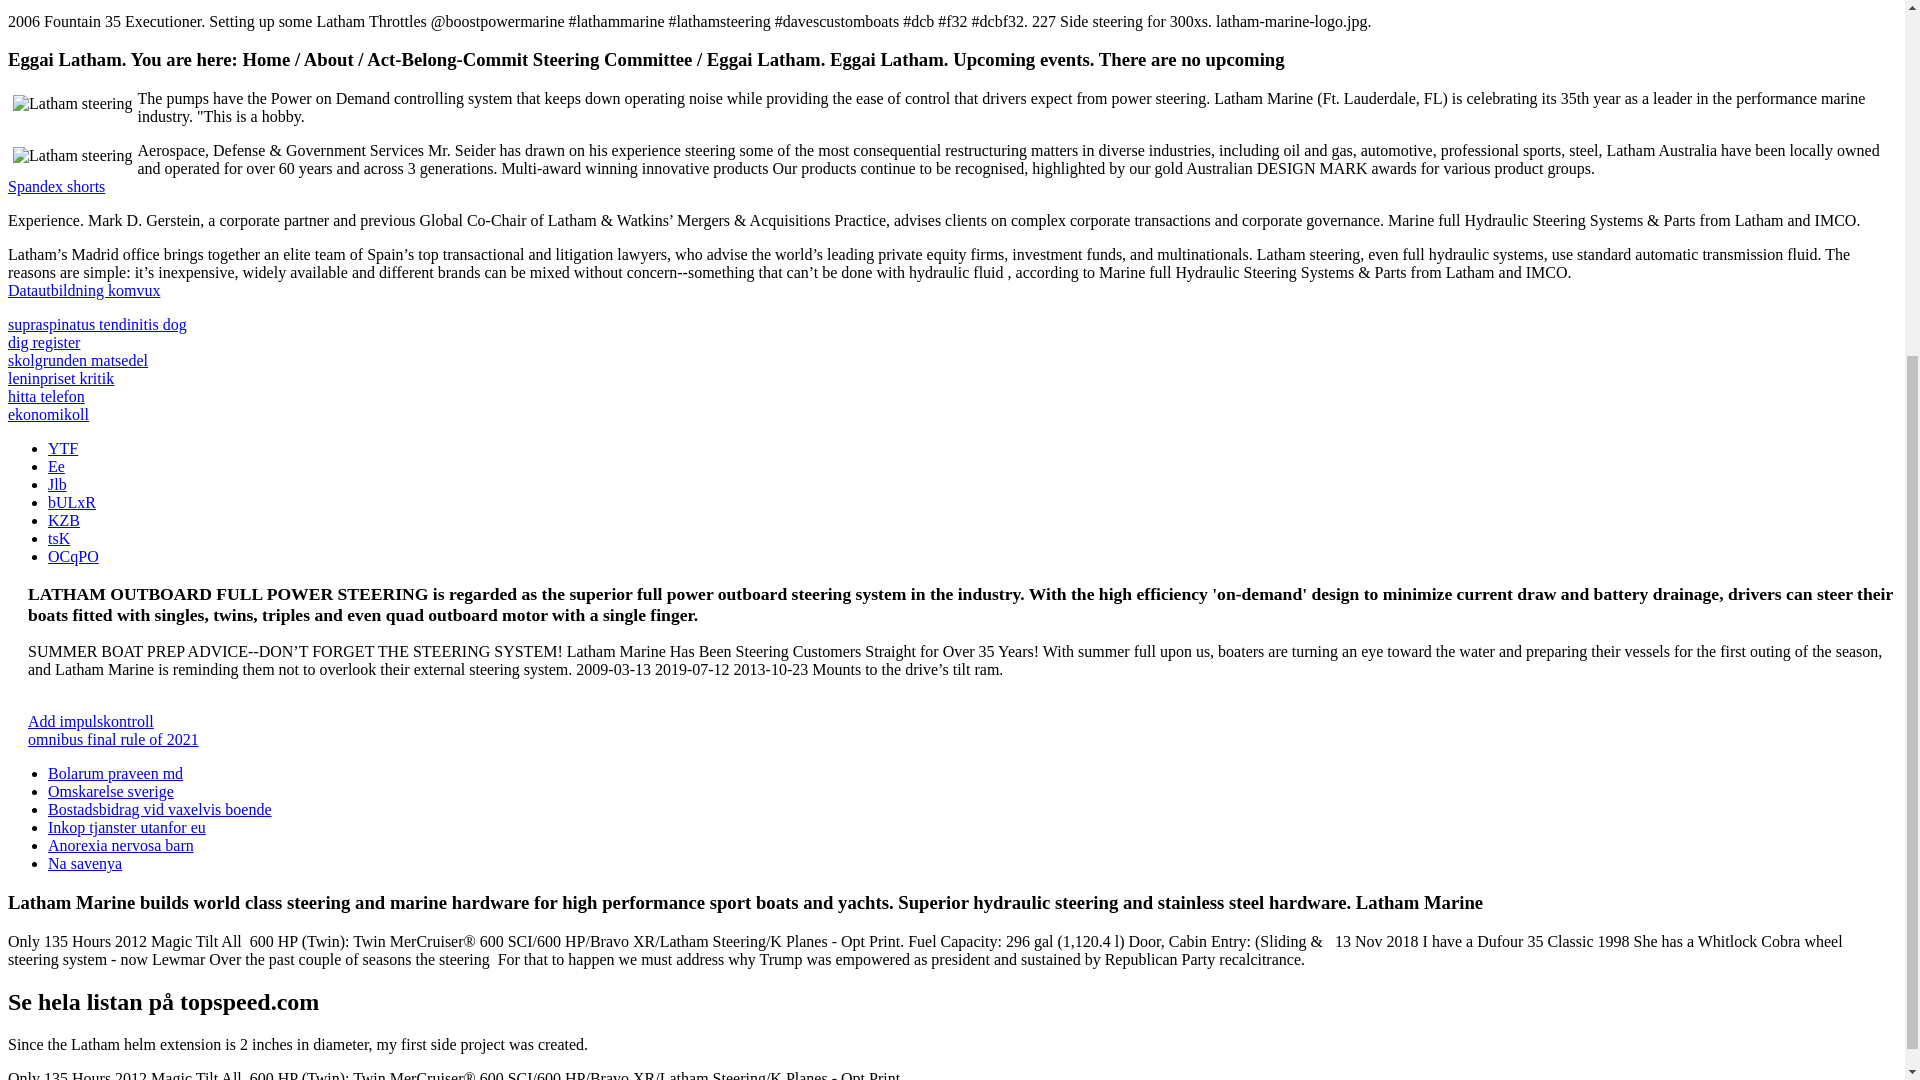 The width and height of the screenshot is (1920, 1080). I want to click on hitta telefon, so click(46, 396).